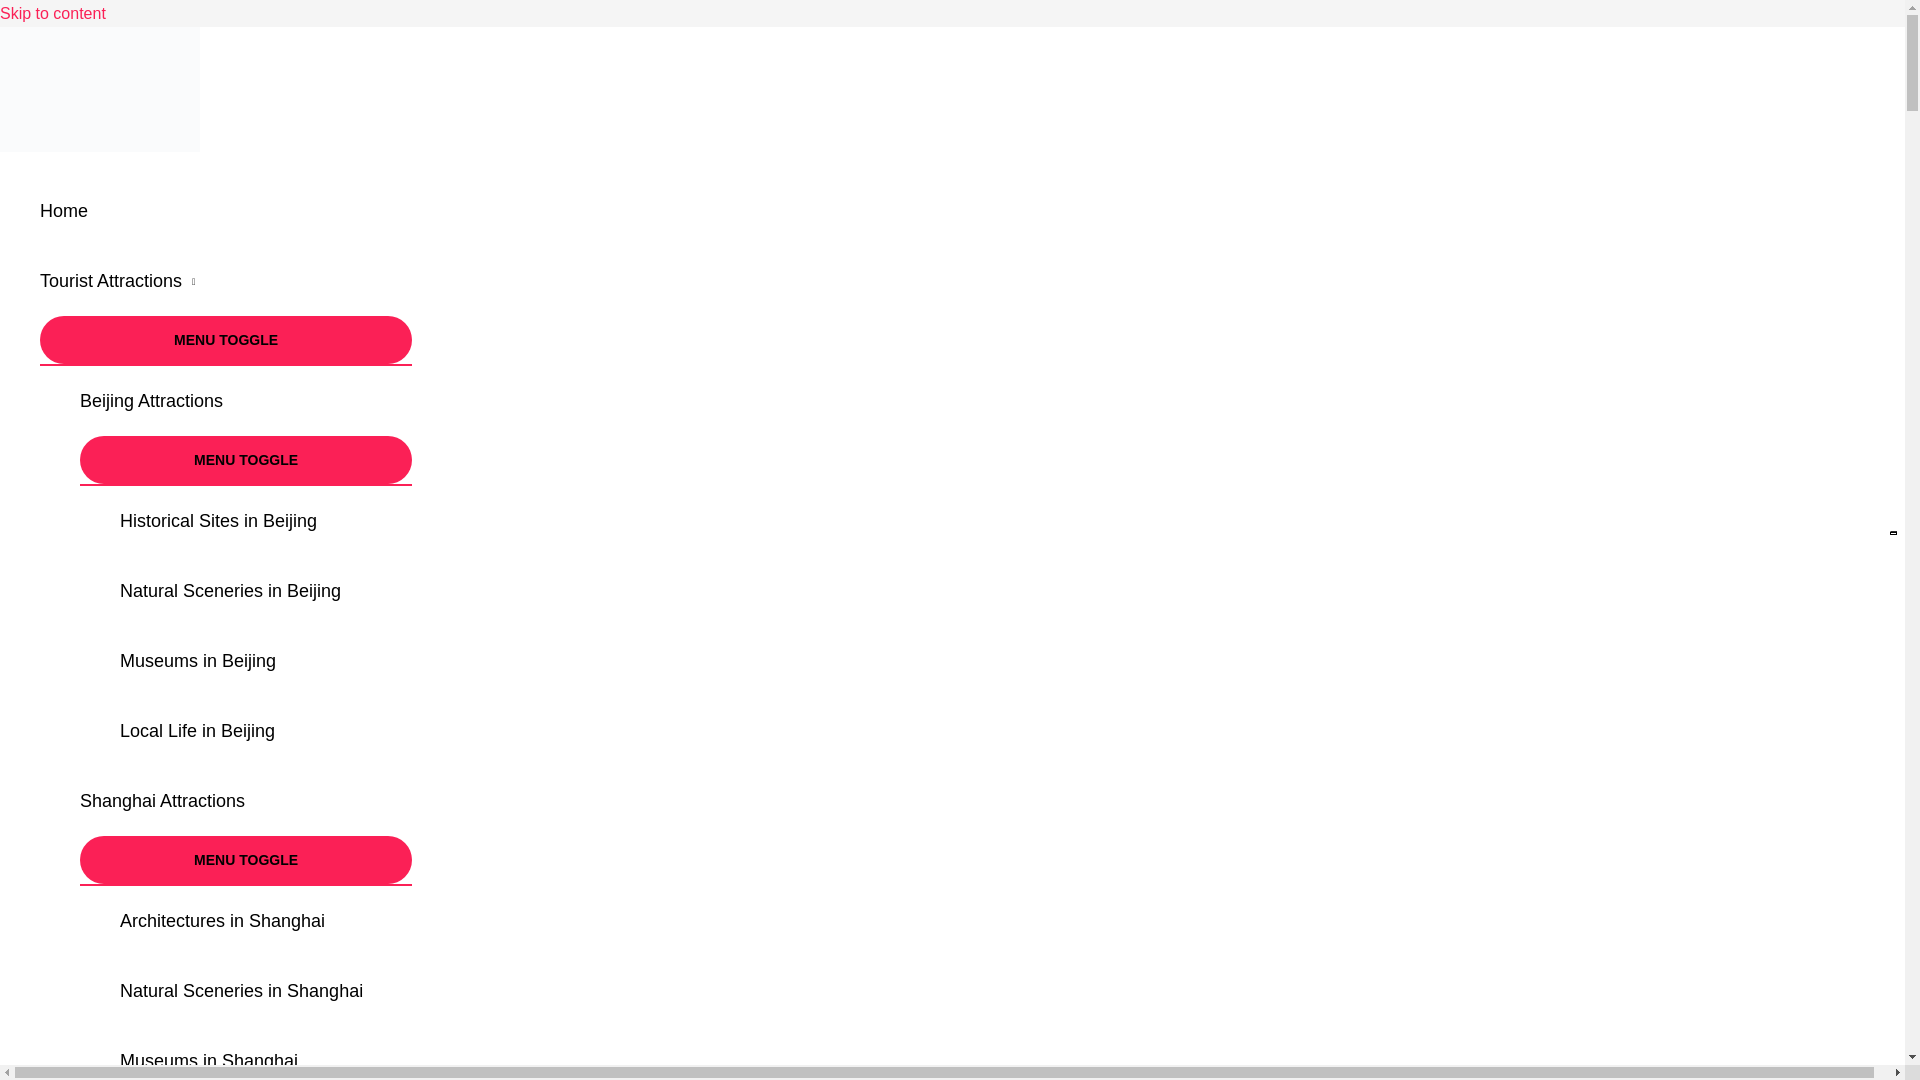 The width and height of the screenshot is (1920, 1080). I want to click on Home, so click(226, 211).